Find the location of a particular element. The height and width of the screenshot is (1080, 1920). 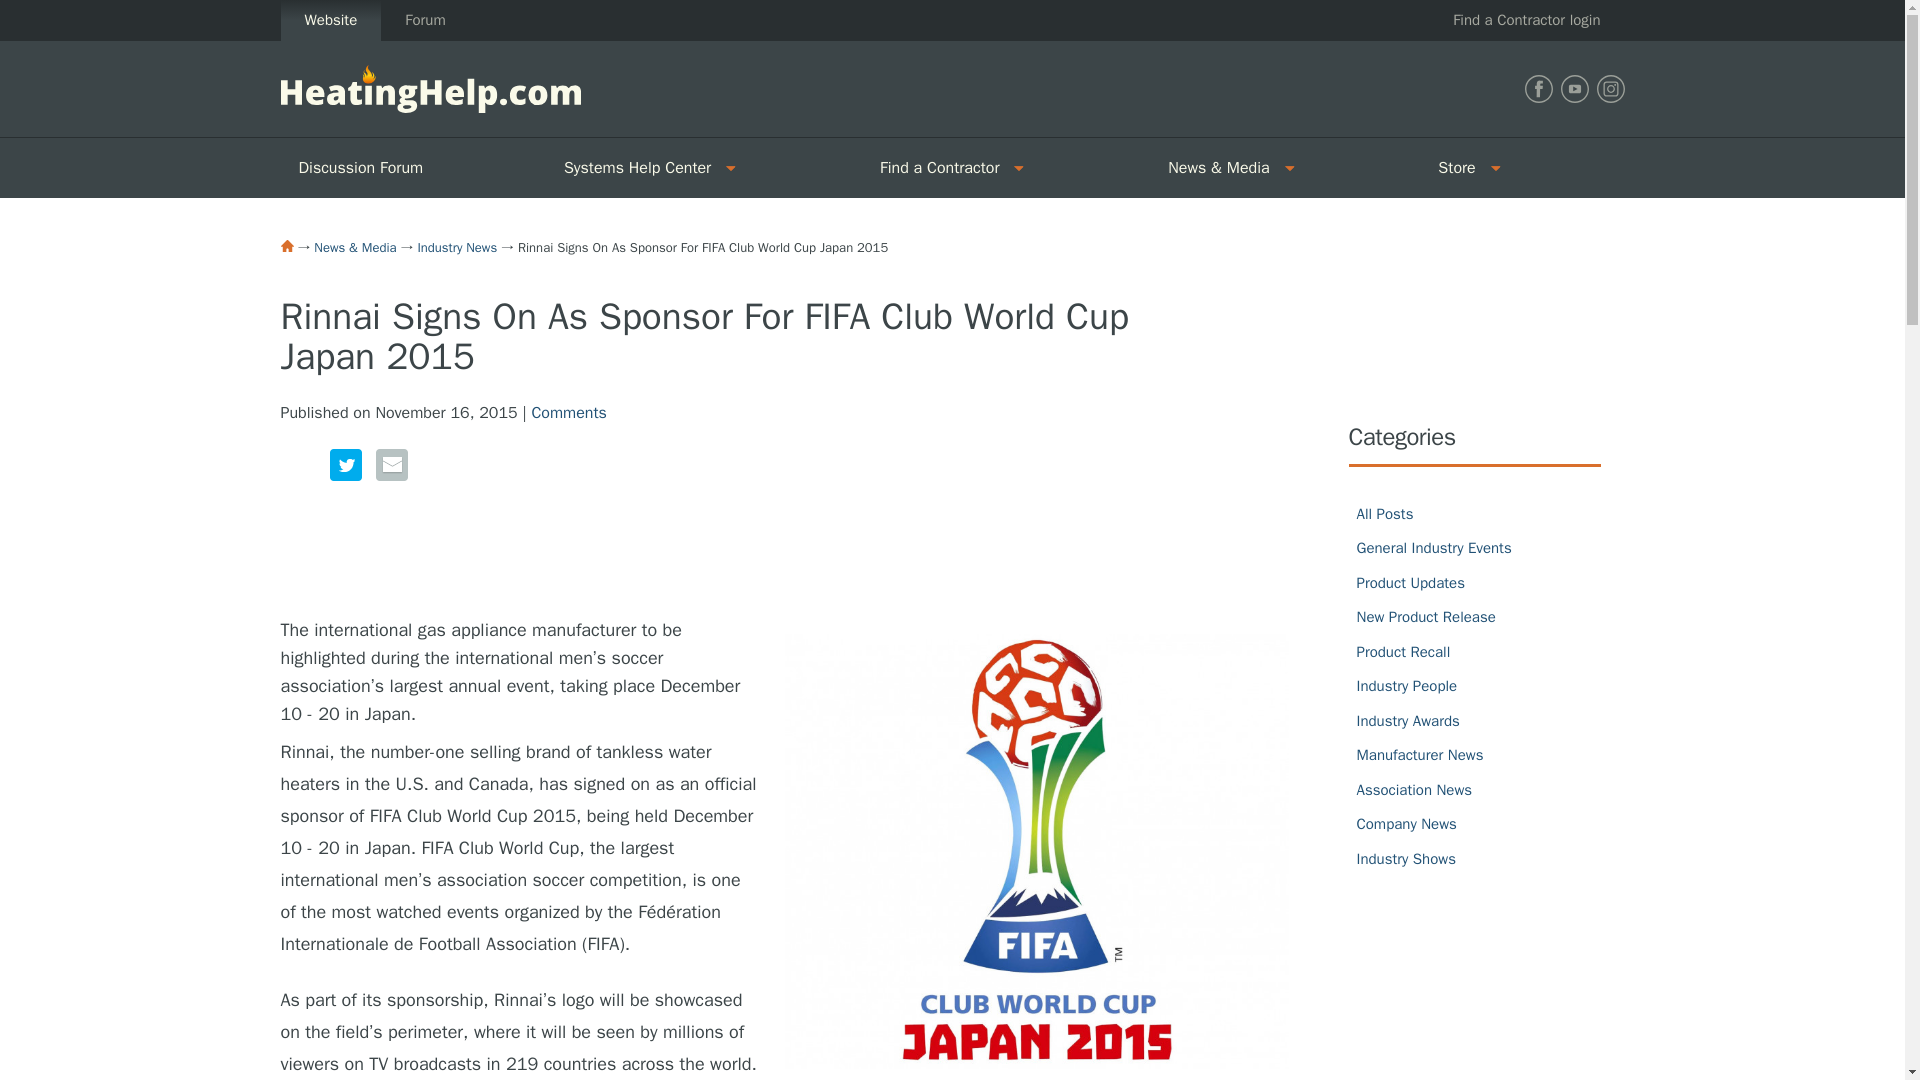

Find Heating Help on Facebook is located at coordinates (1538, 88).